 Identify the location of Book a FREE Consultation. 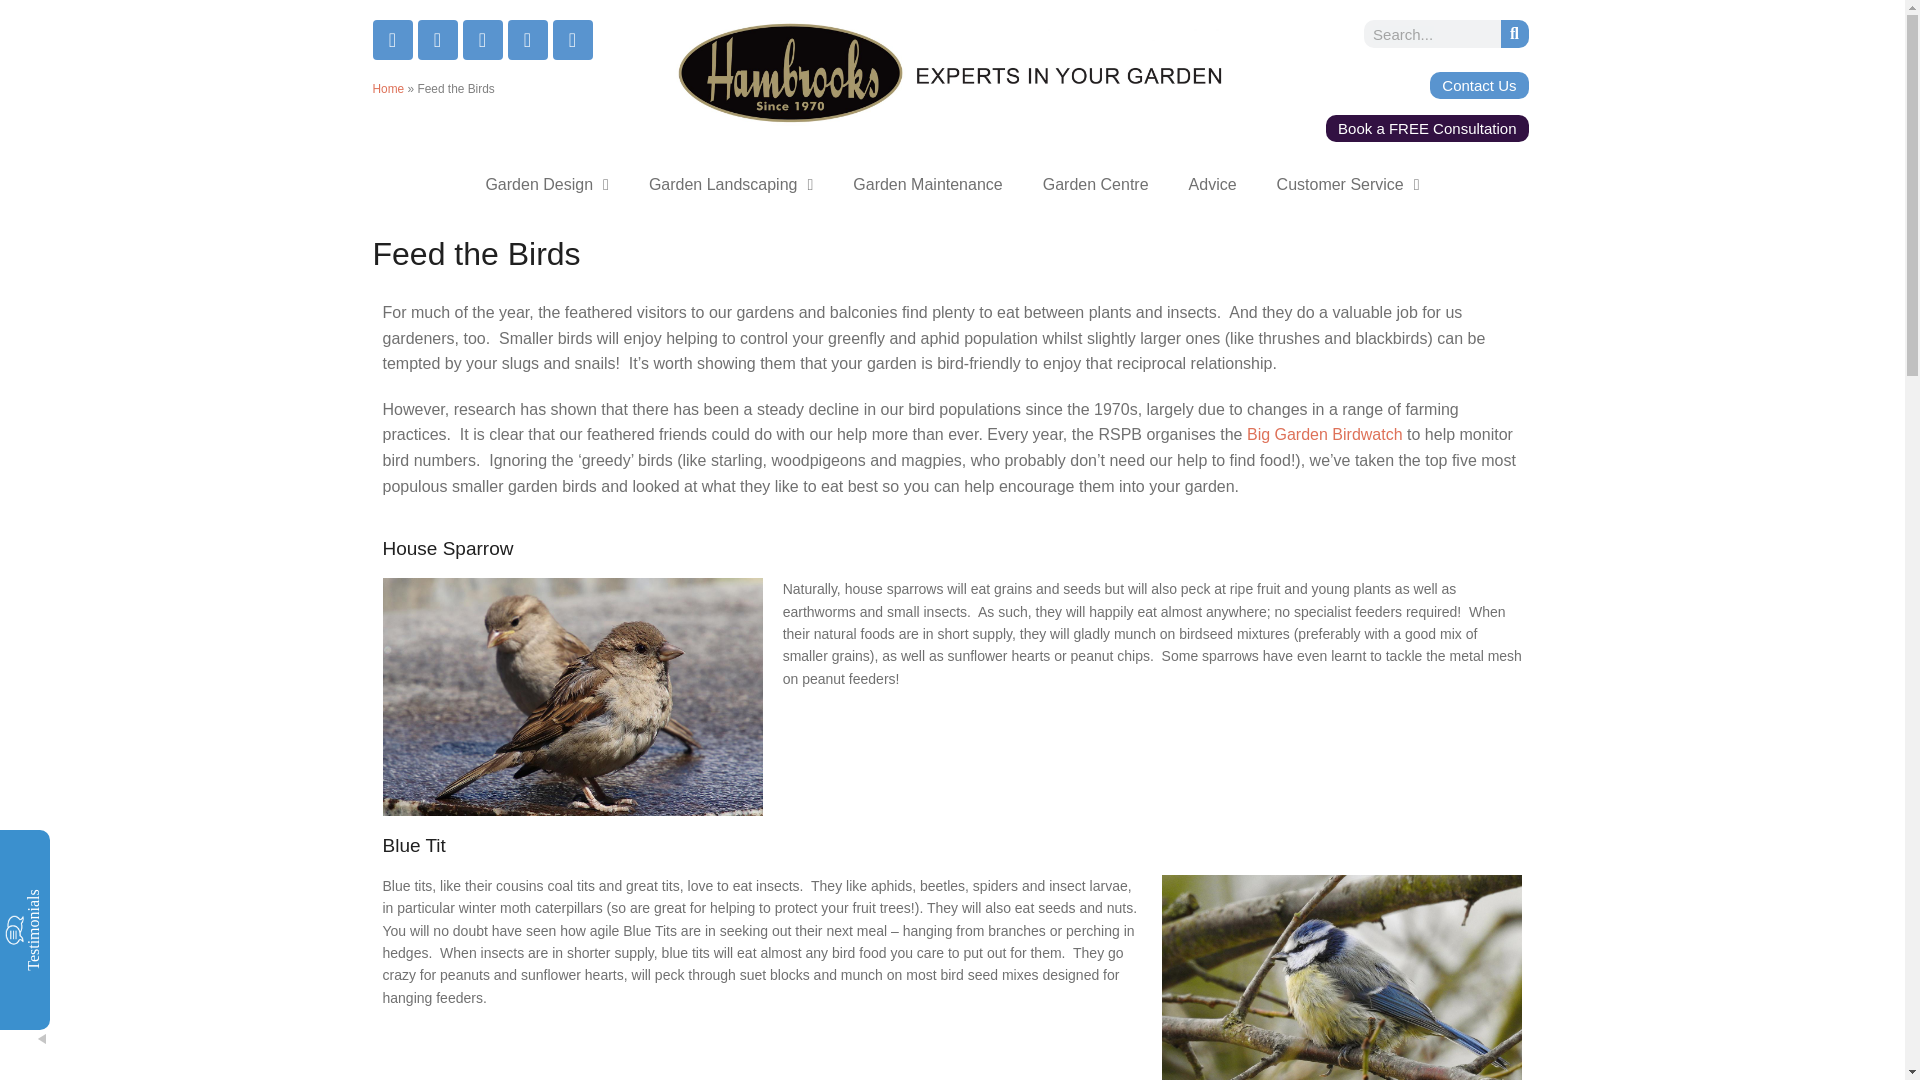
(1427, 128).